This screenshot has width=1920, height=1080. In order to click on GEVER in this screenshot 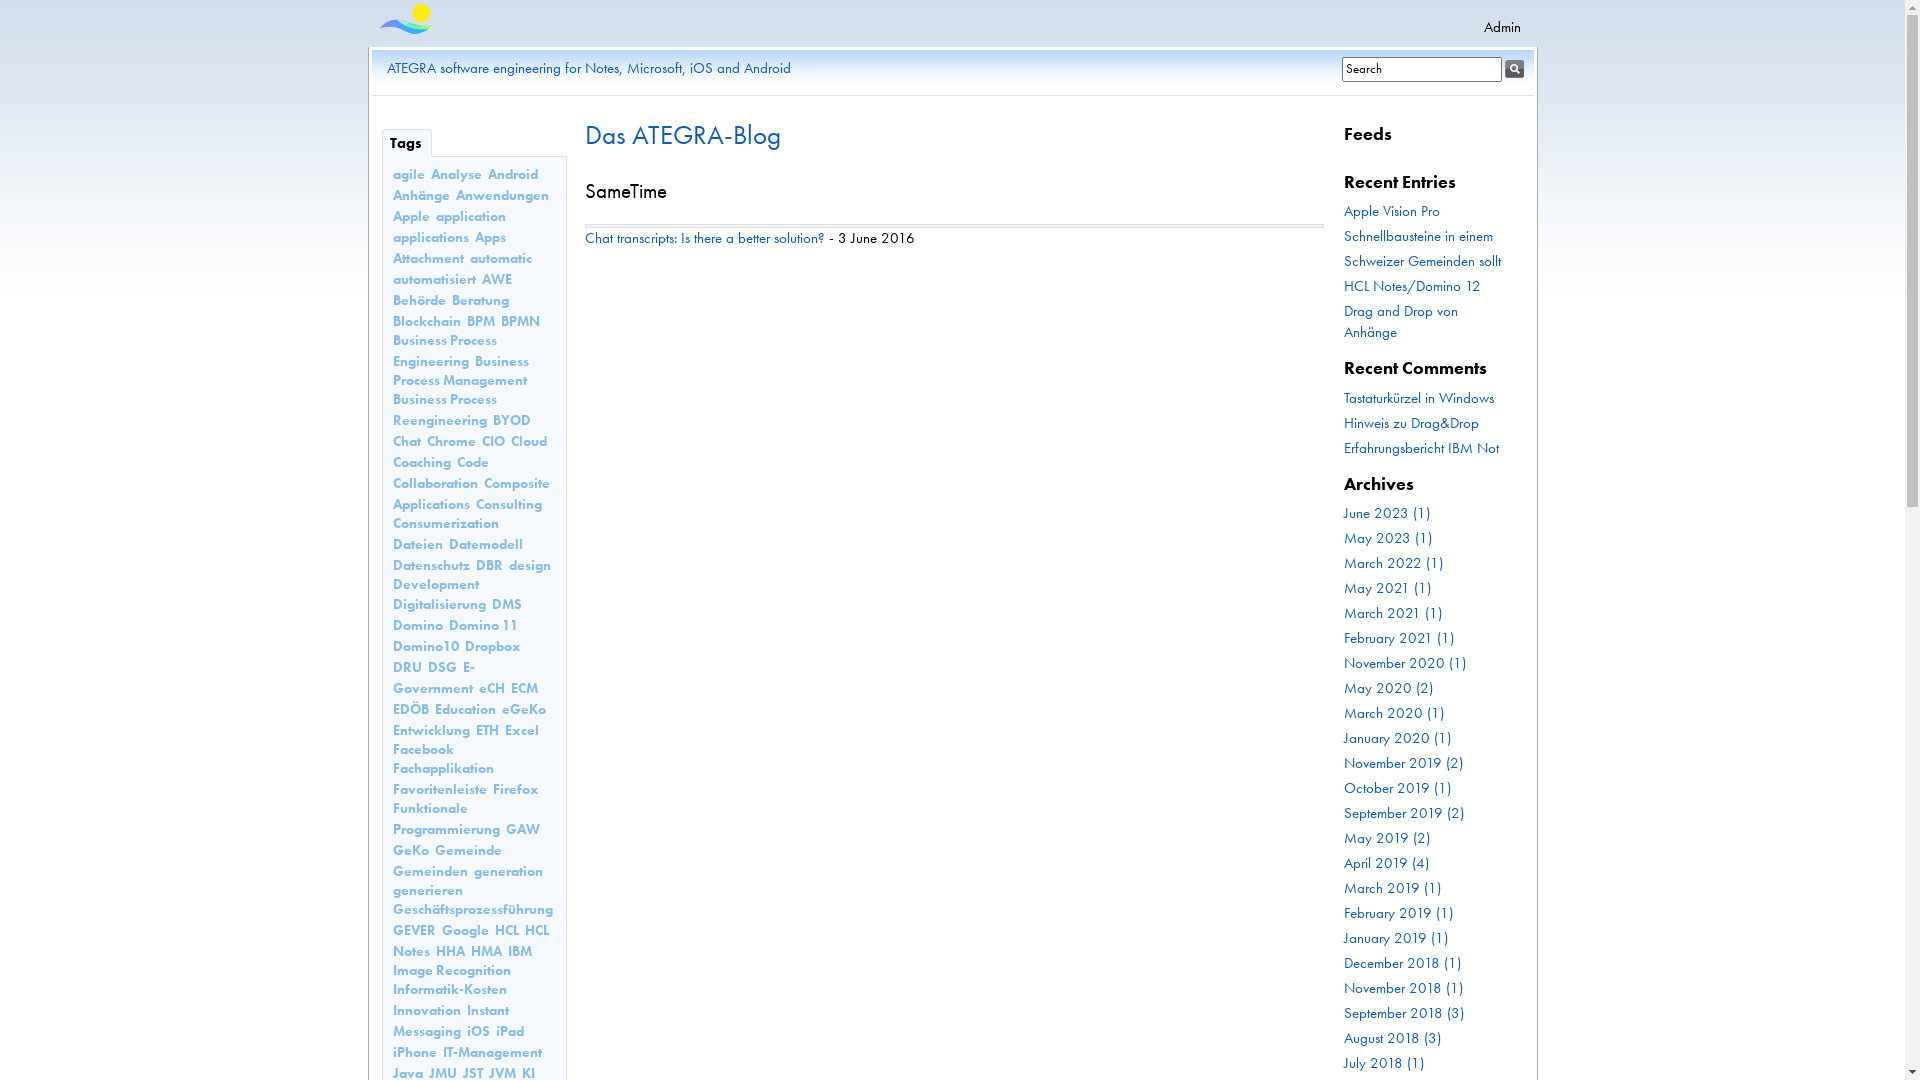, I will do `click(414, 930)`.